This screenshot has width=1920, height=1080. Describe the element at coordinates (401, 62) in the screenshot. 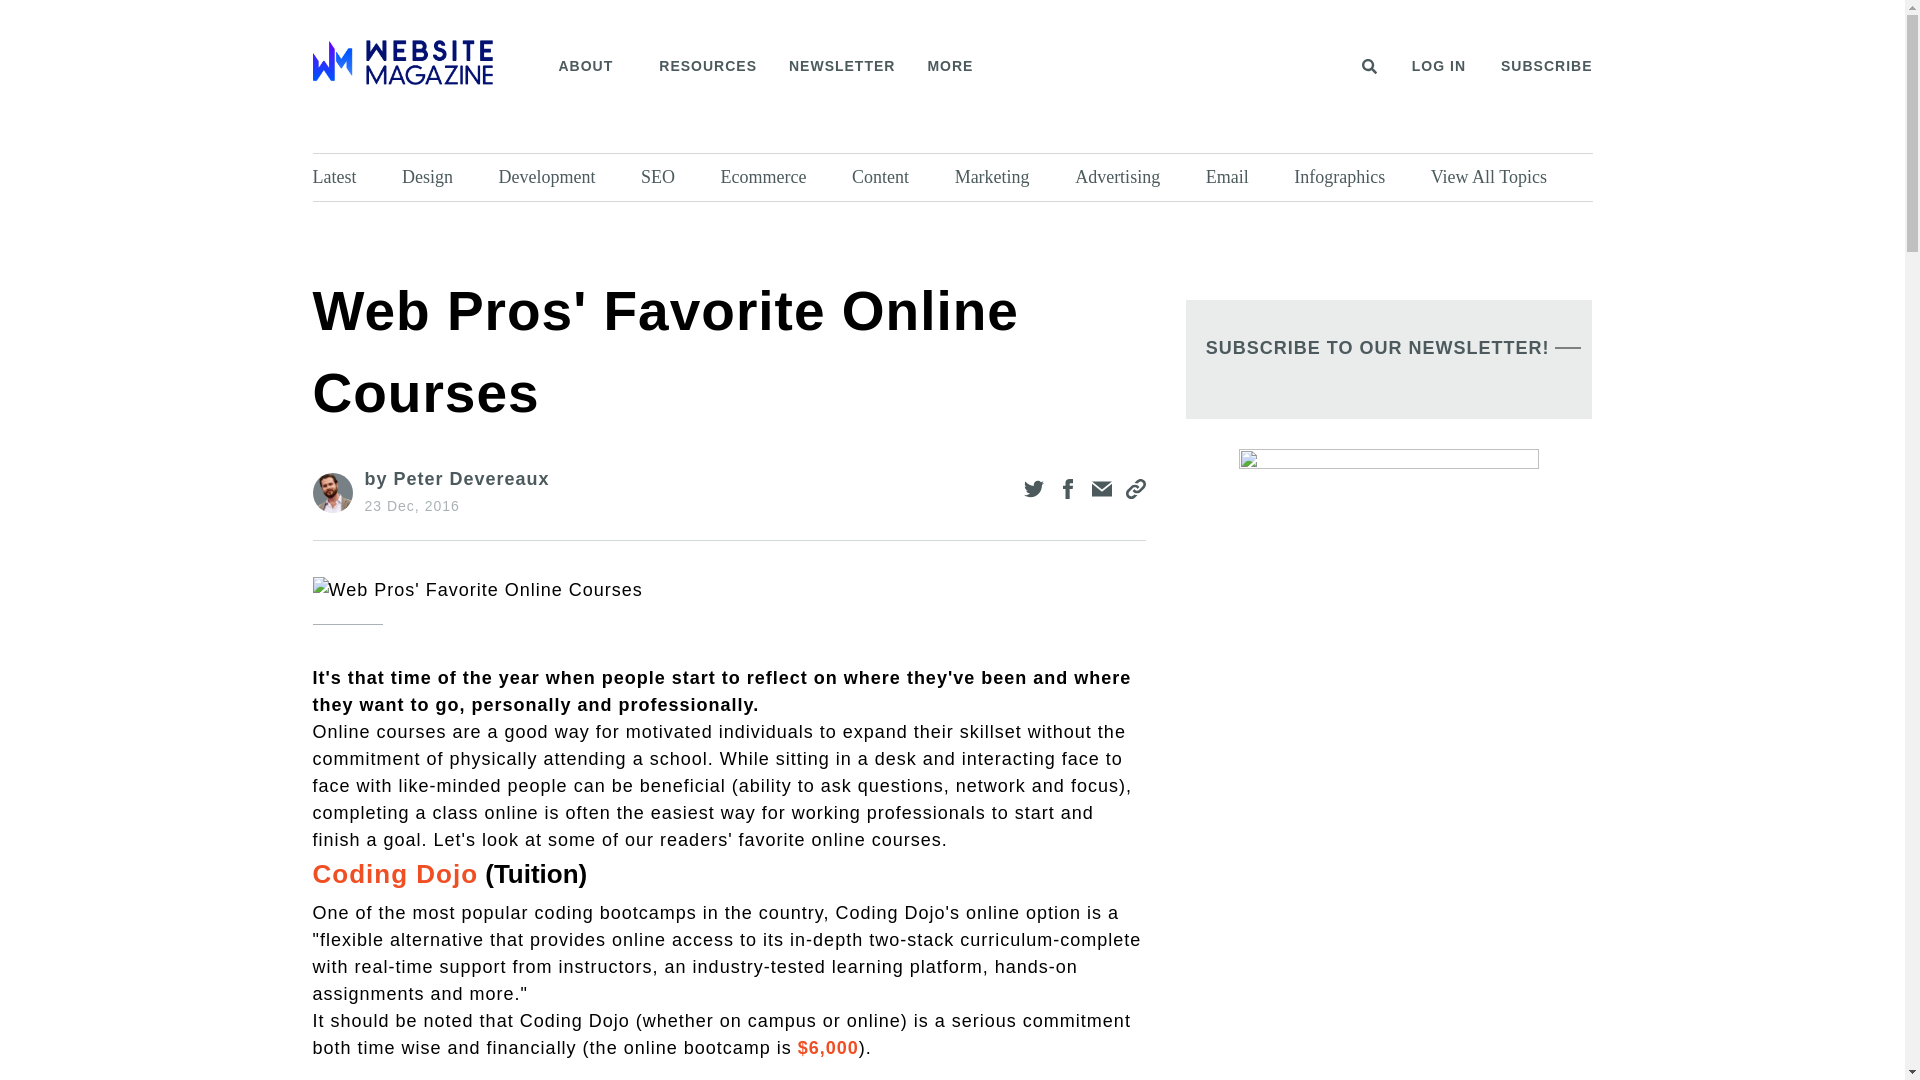

I see `Website Magazine Logo` at that location.